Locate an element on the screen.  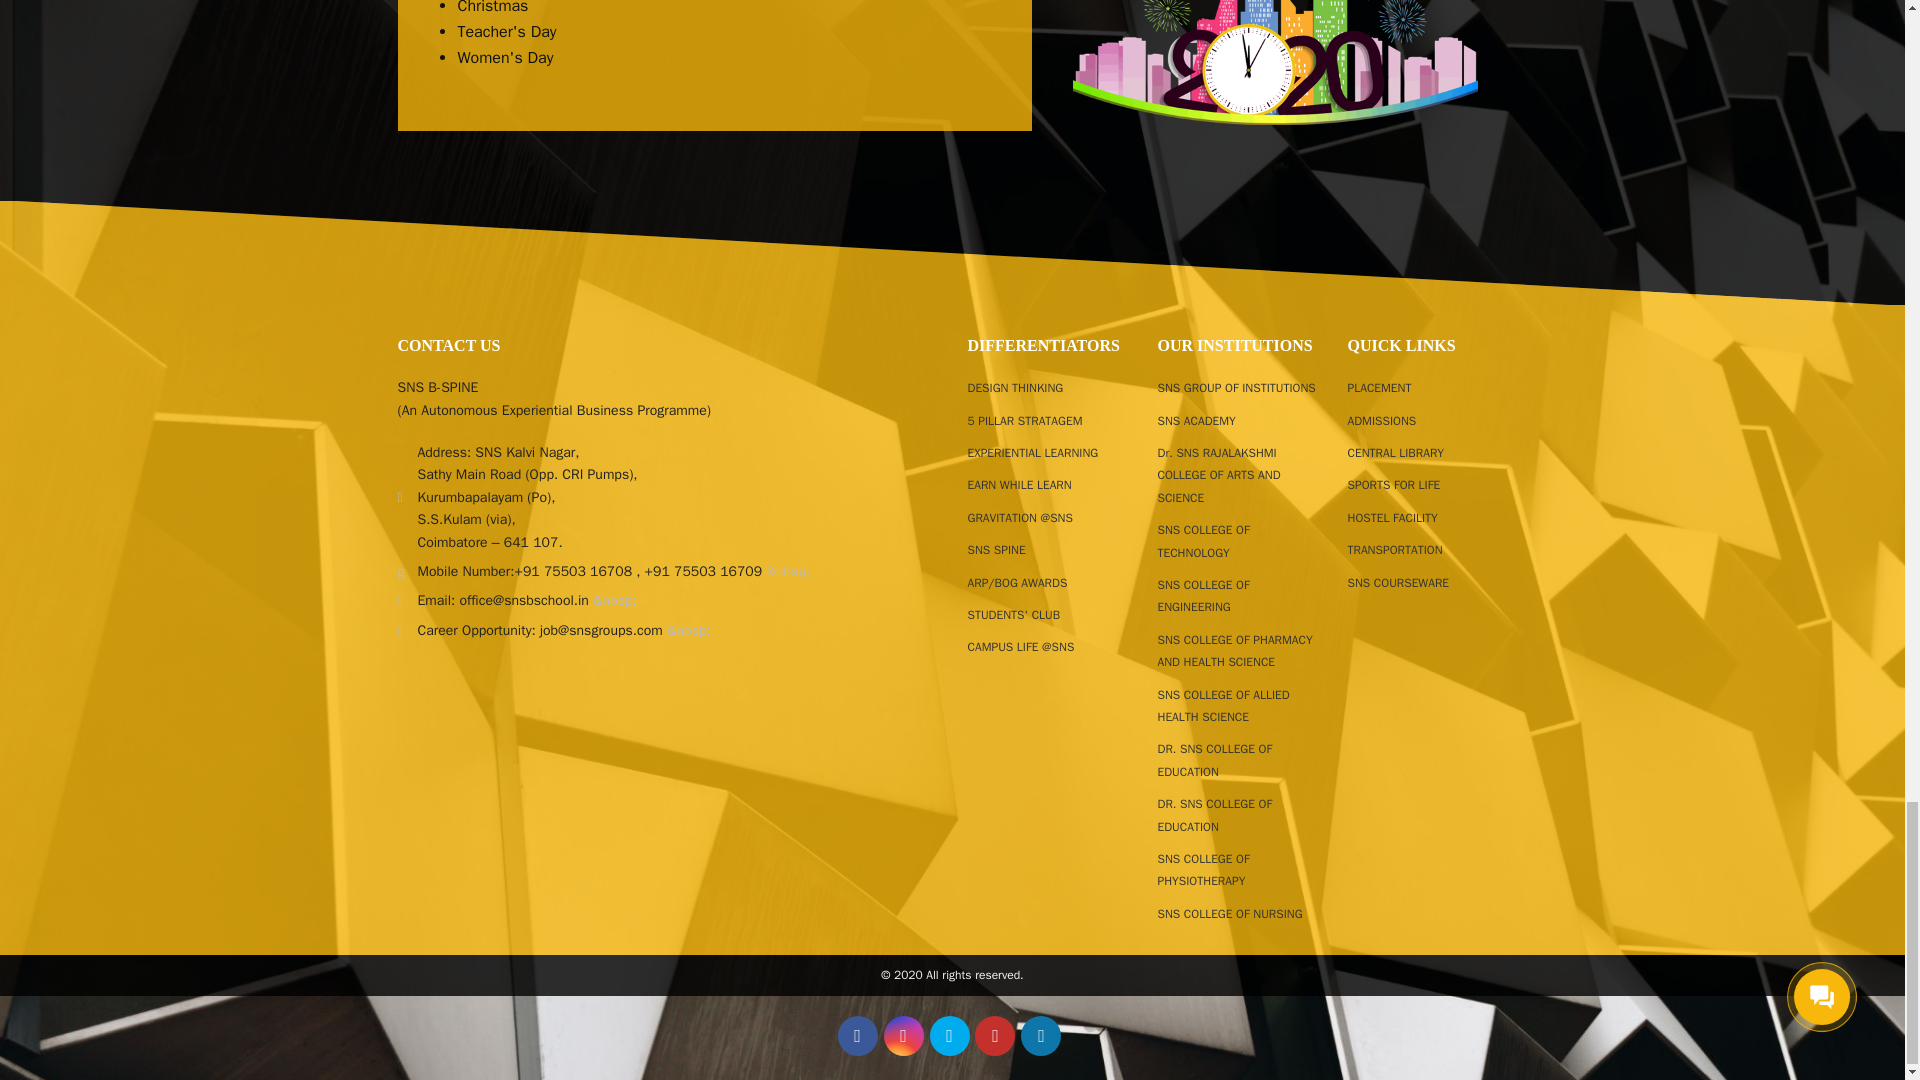
EARN WHILE LEARN is located at coordinates (1019, 484).